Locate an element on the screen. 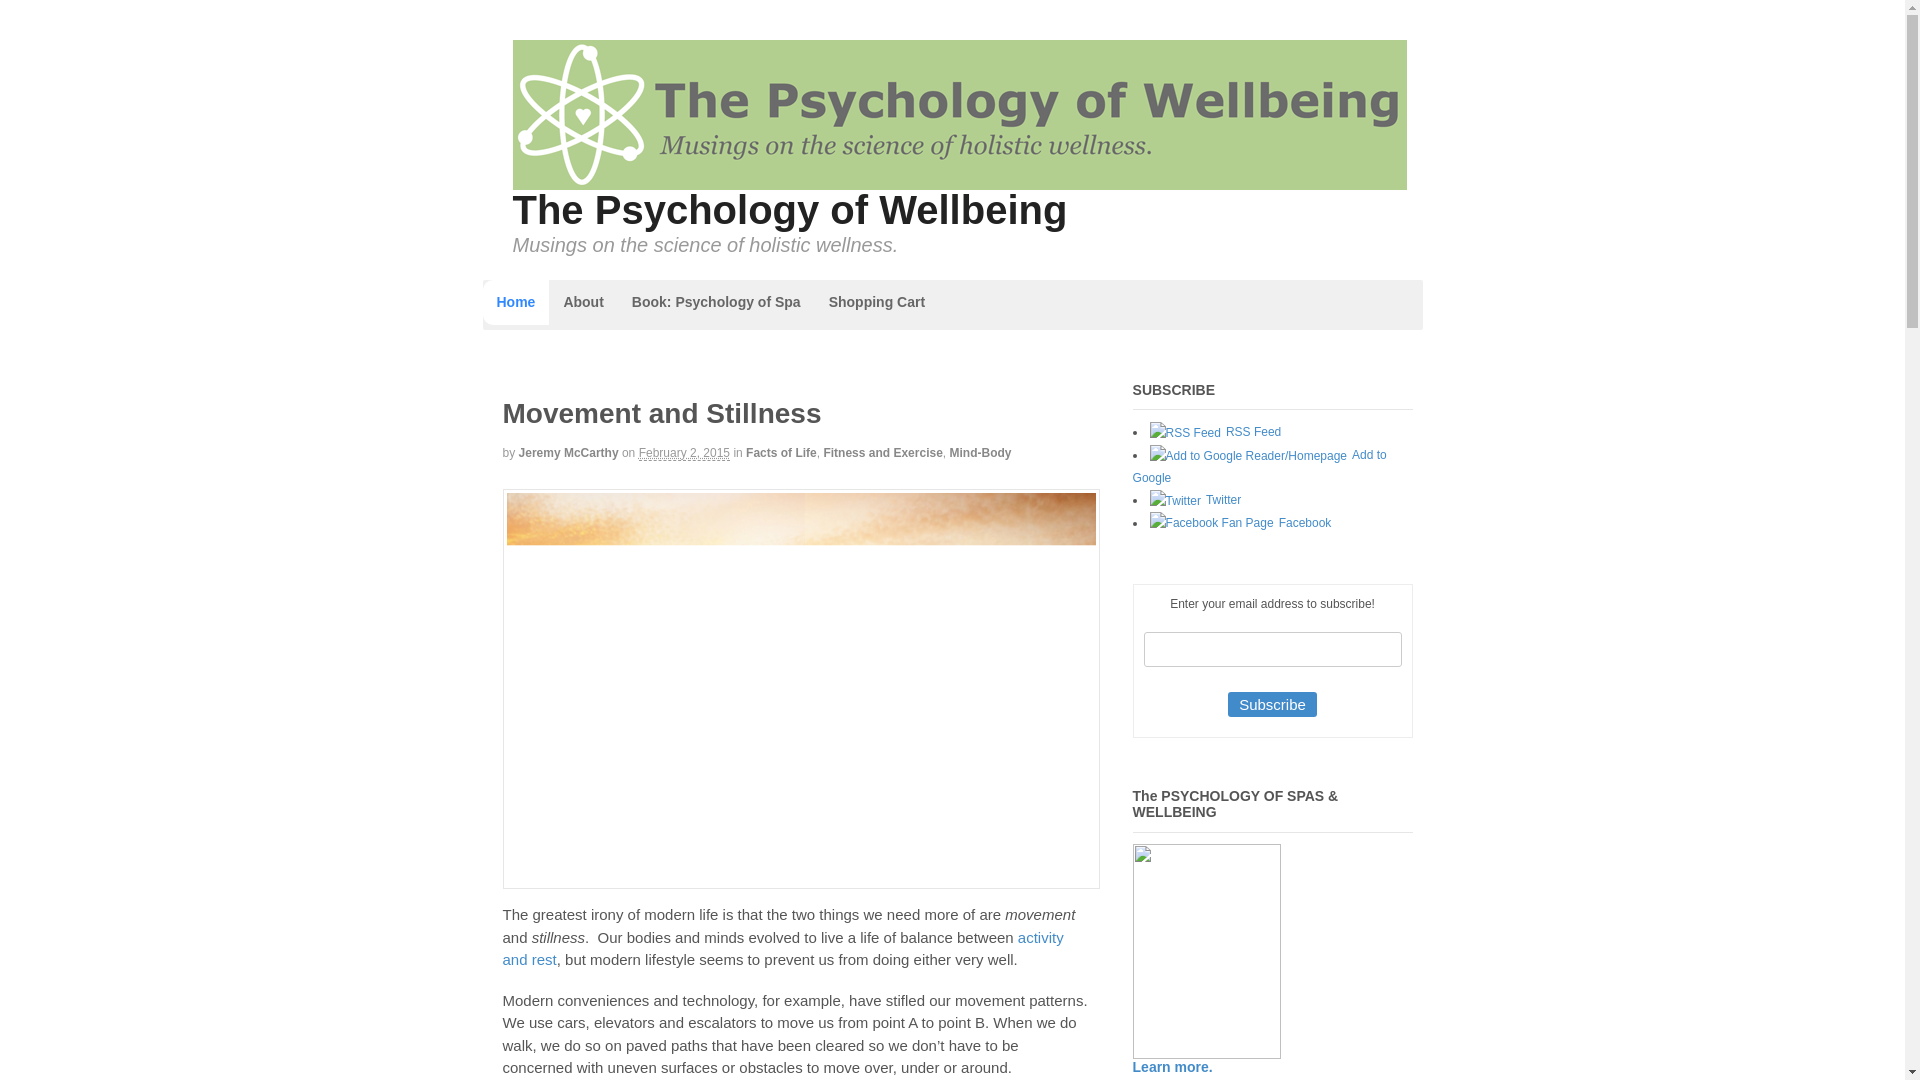 The width and height of the screenshot is (1920, 1080). Jeremy McCarthy is located at coordinates (568, 453).